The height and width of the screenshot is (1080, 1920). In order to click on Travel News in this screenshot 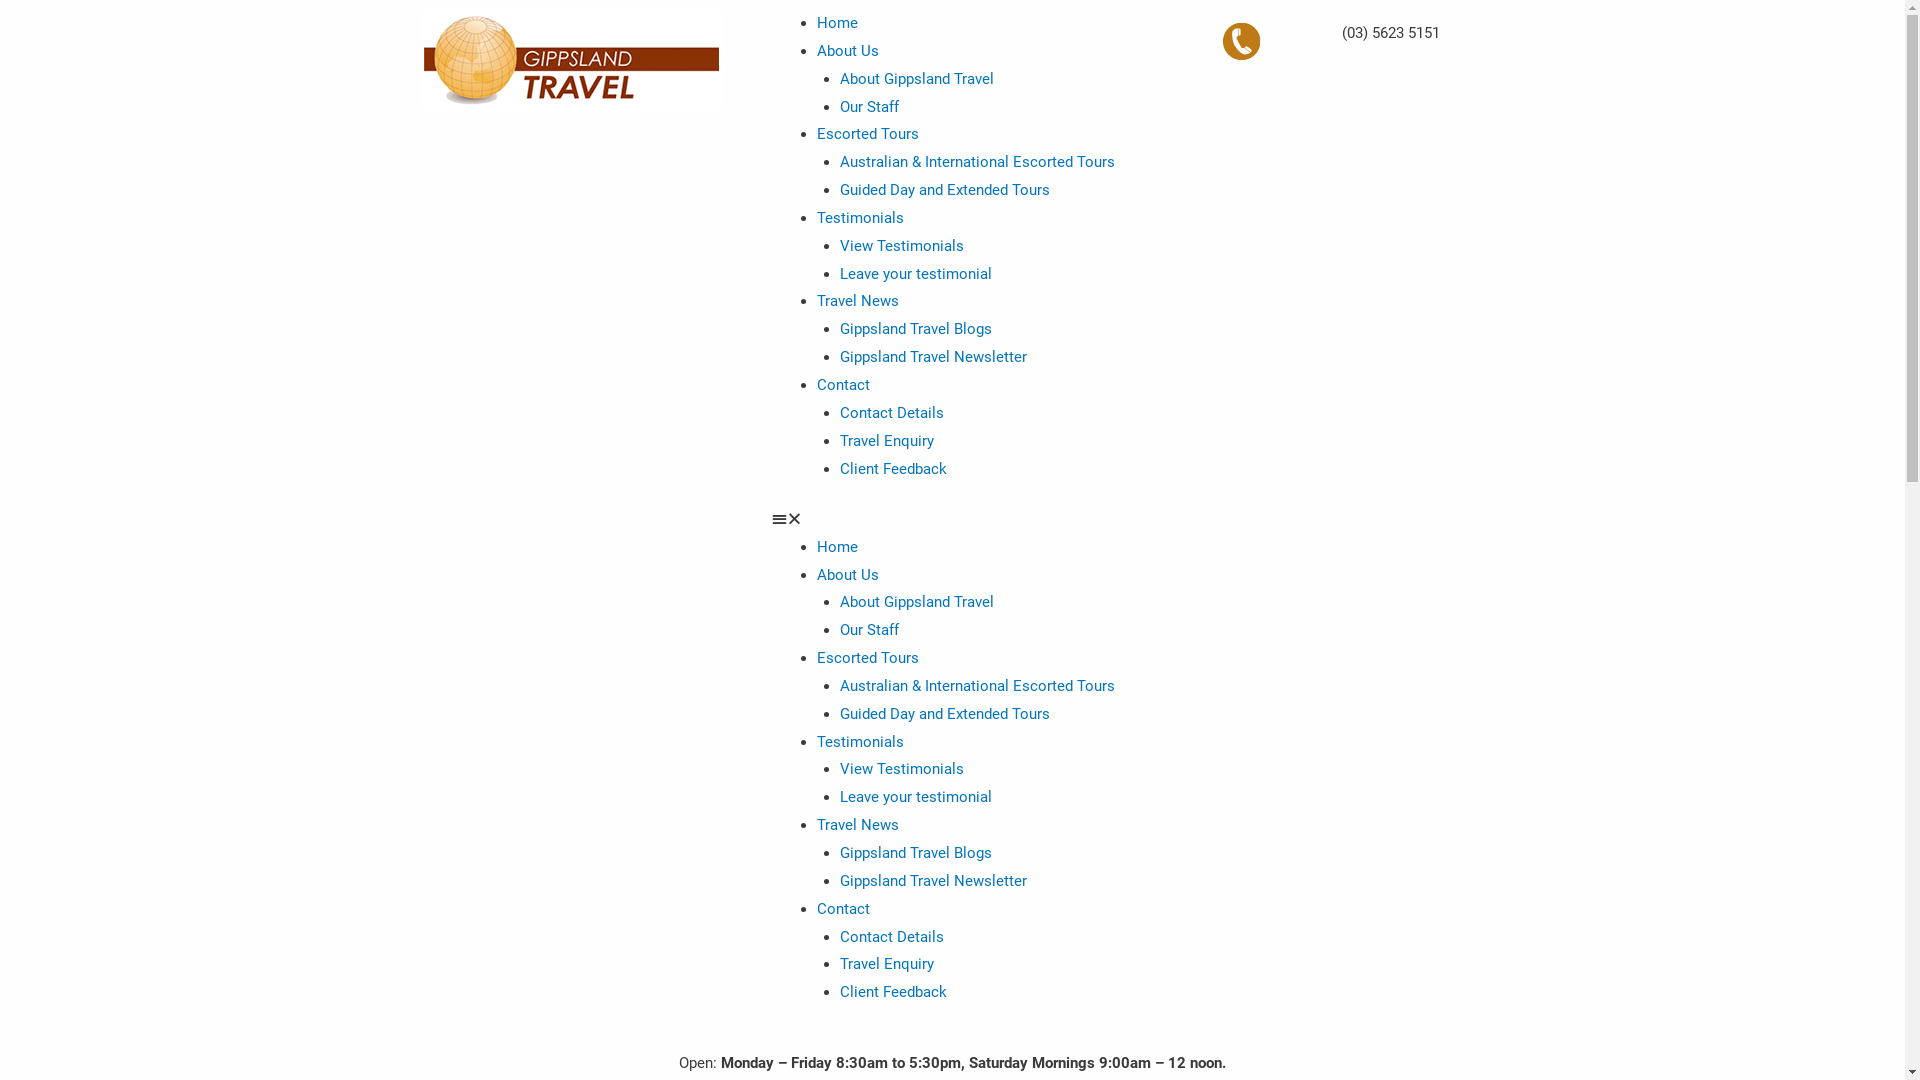, I will do `click(858, 301)`.